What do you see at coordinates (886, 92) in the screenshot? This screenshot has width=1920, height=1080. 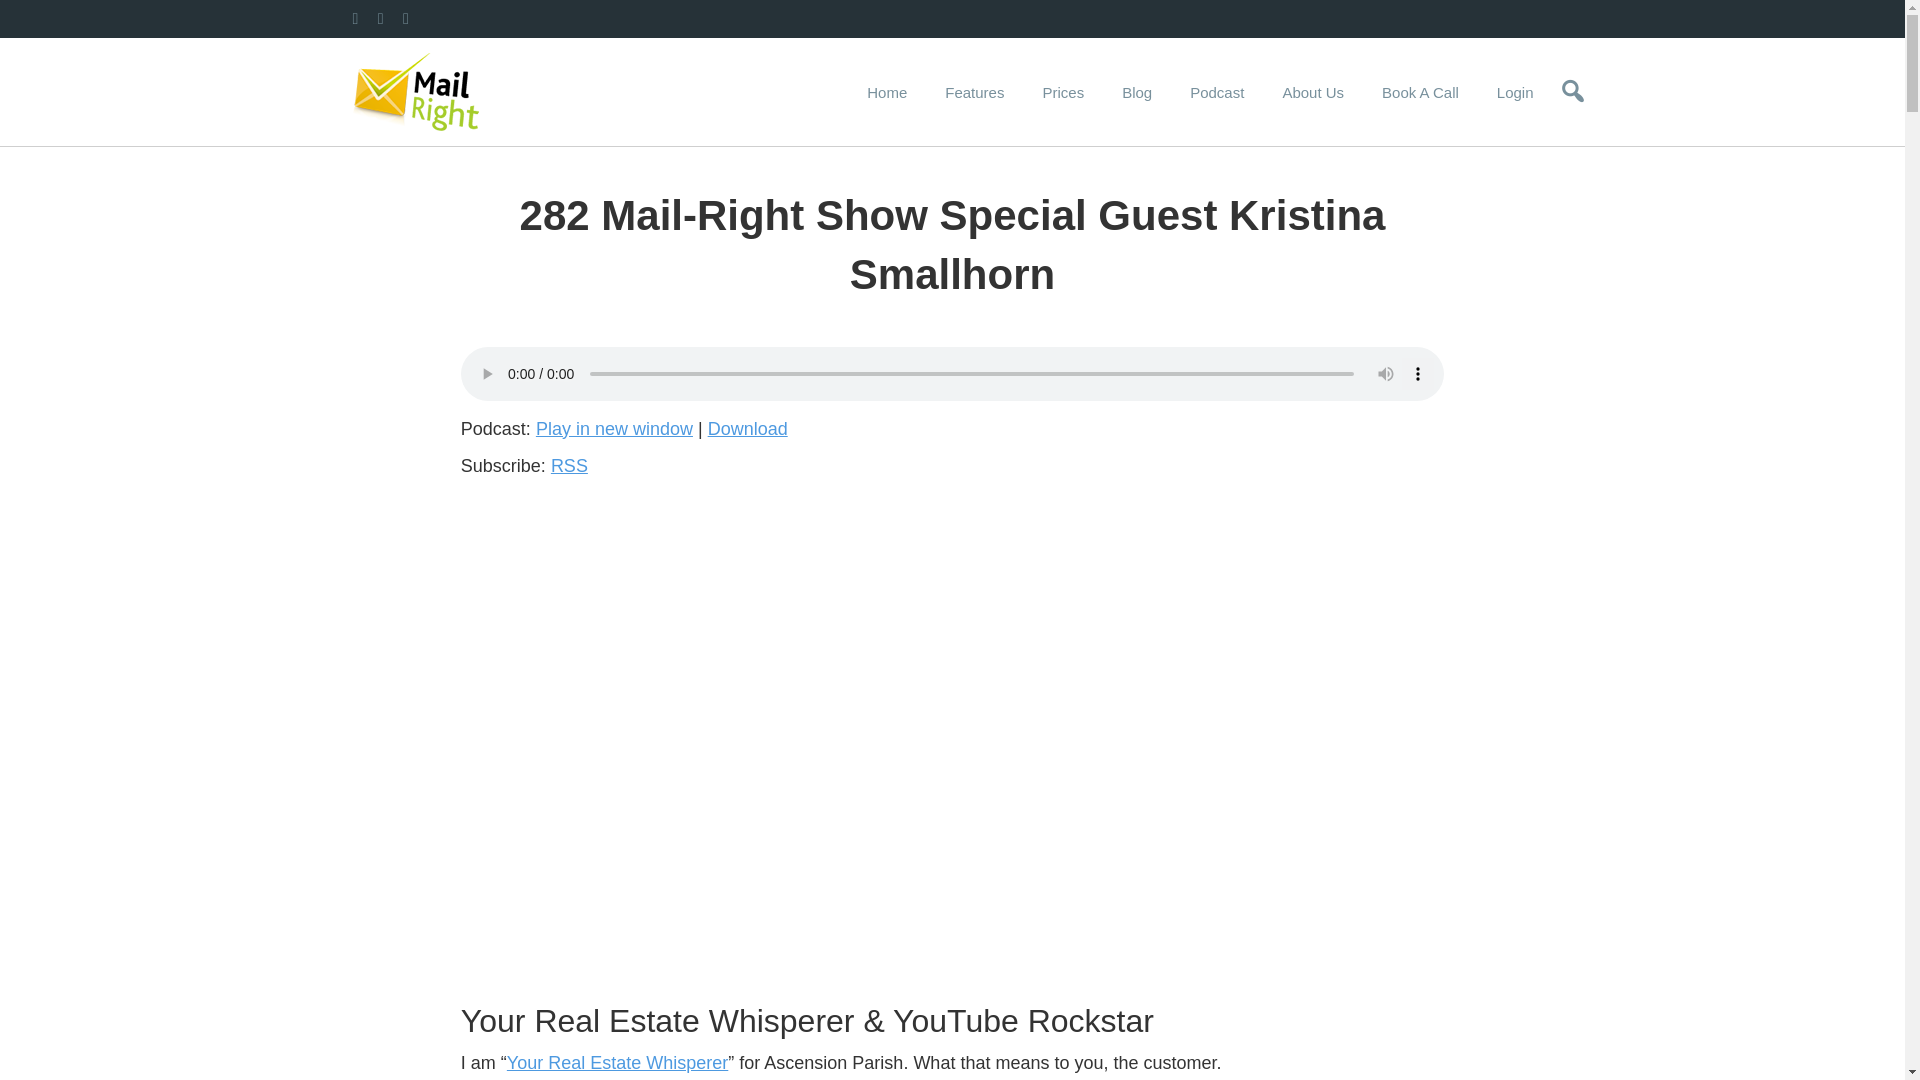 I see `Home` at bounding box center [886, 92].